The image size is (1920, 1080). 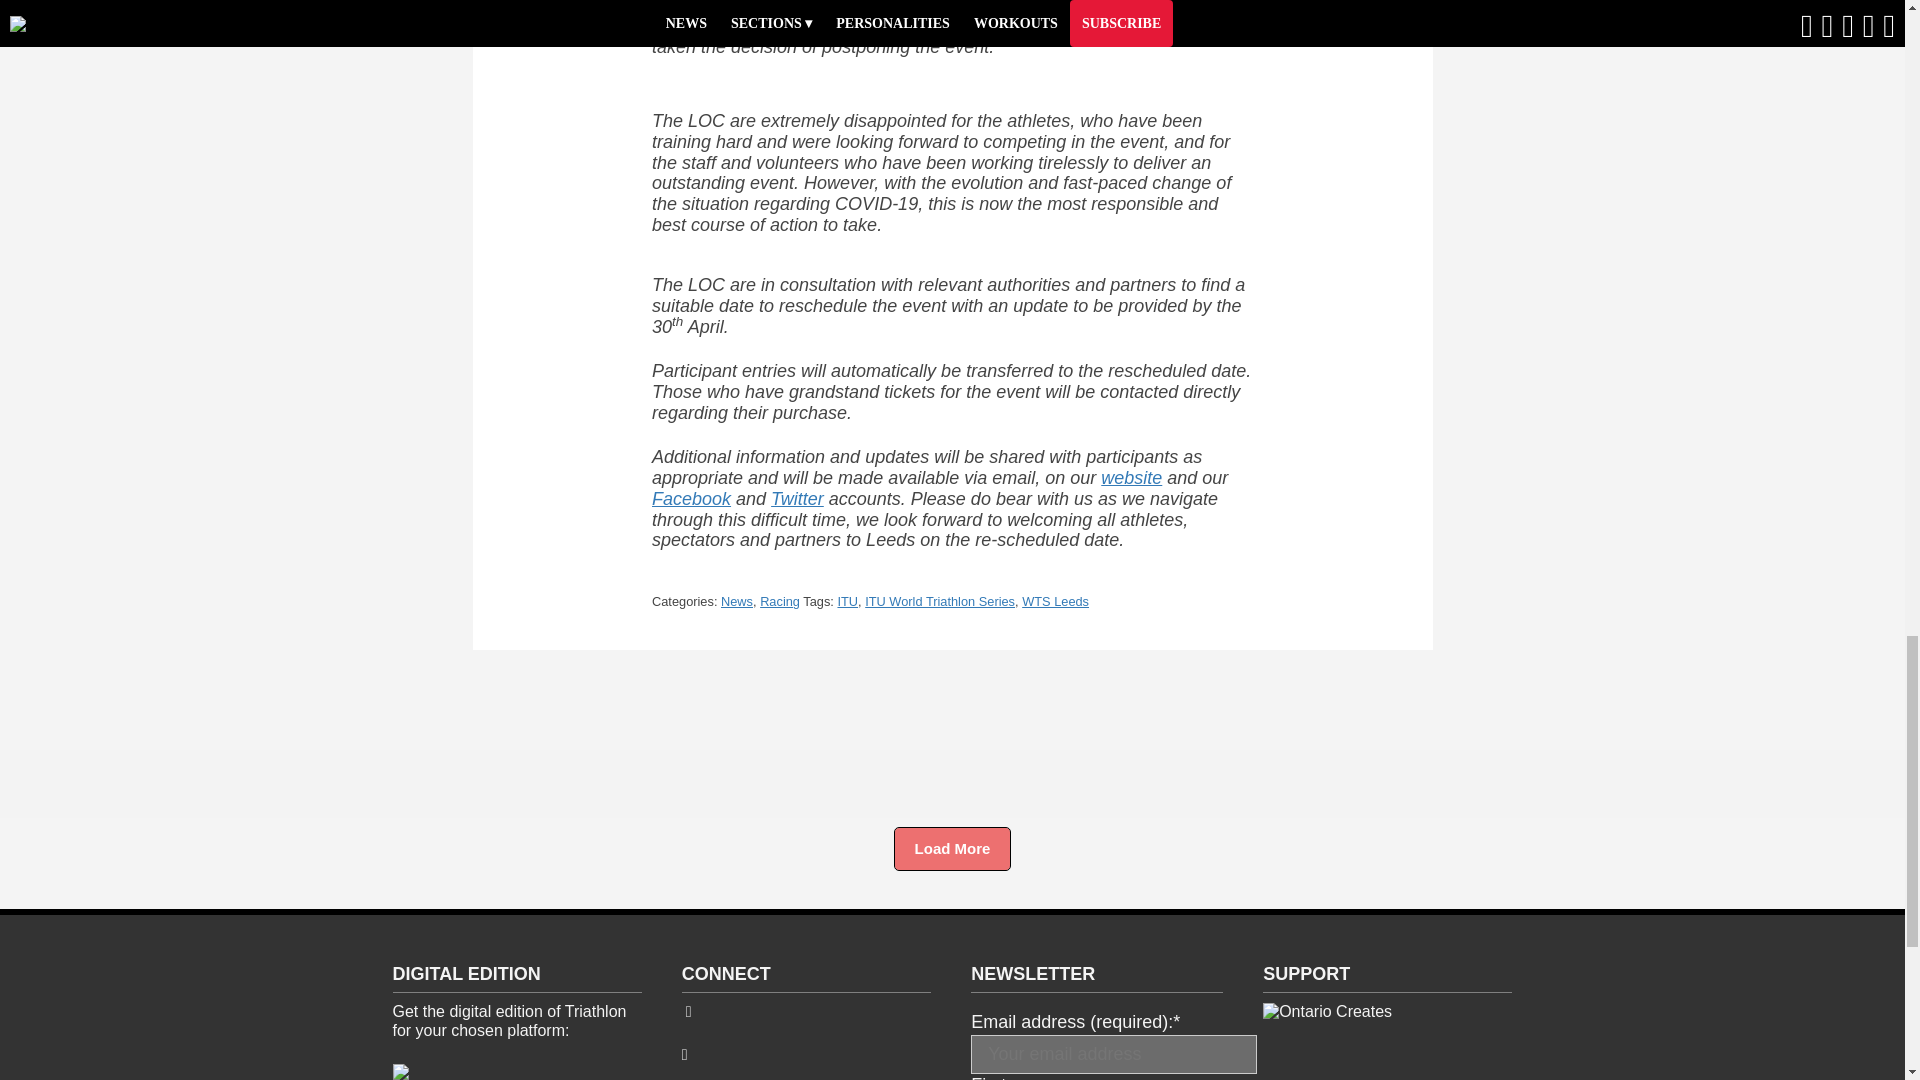 What do you see at coordinates (1054, 602) in the screenshot?
I see `WTS Leeds` at bounding box center [1054, 602].